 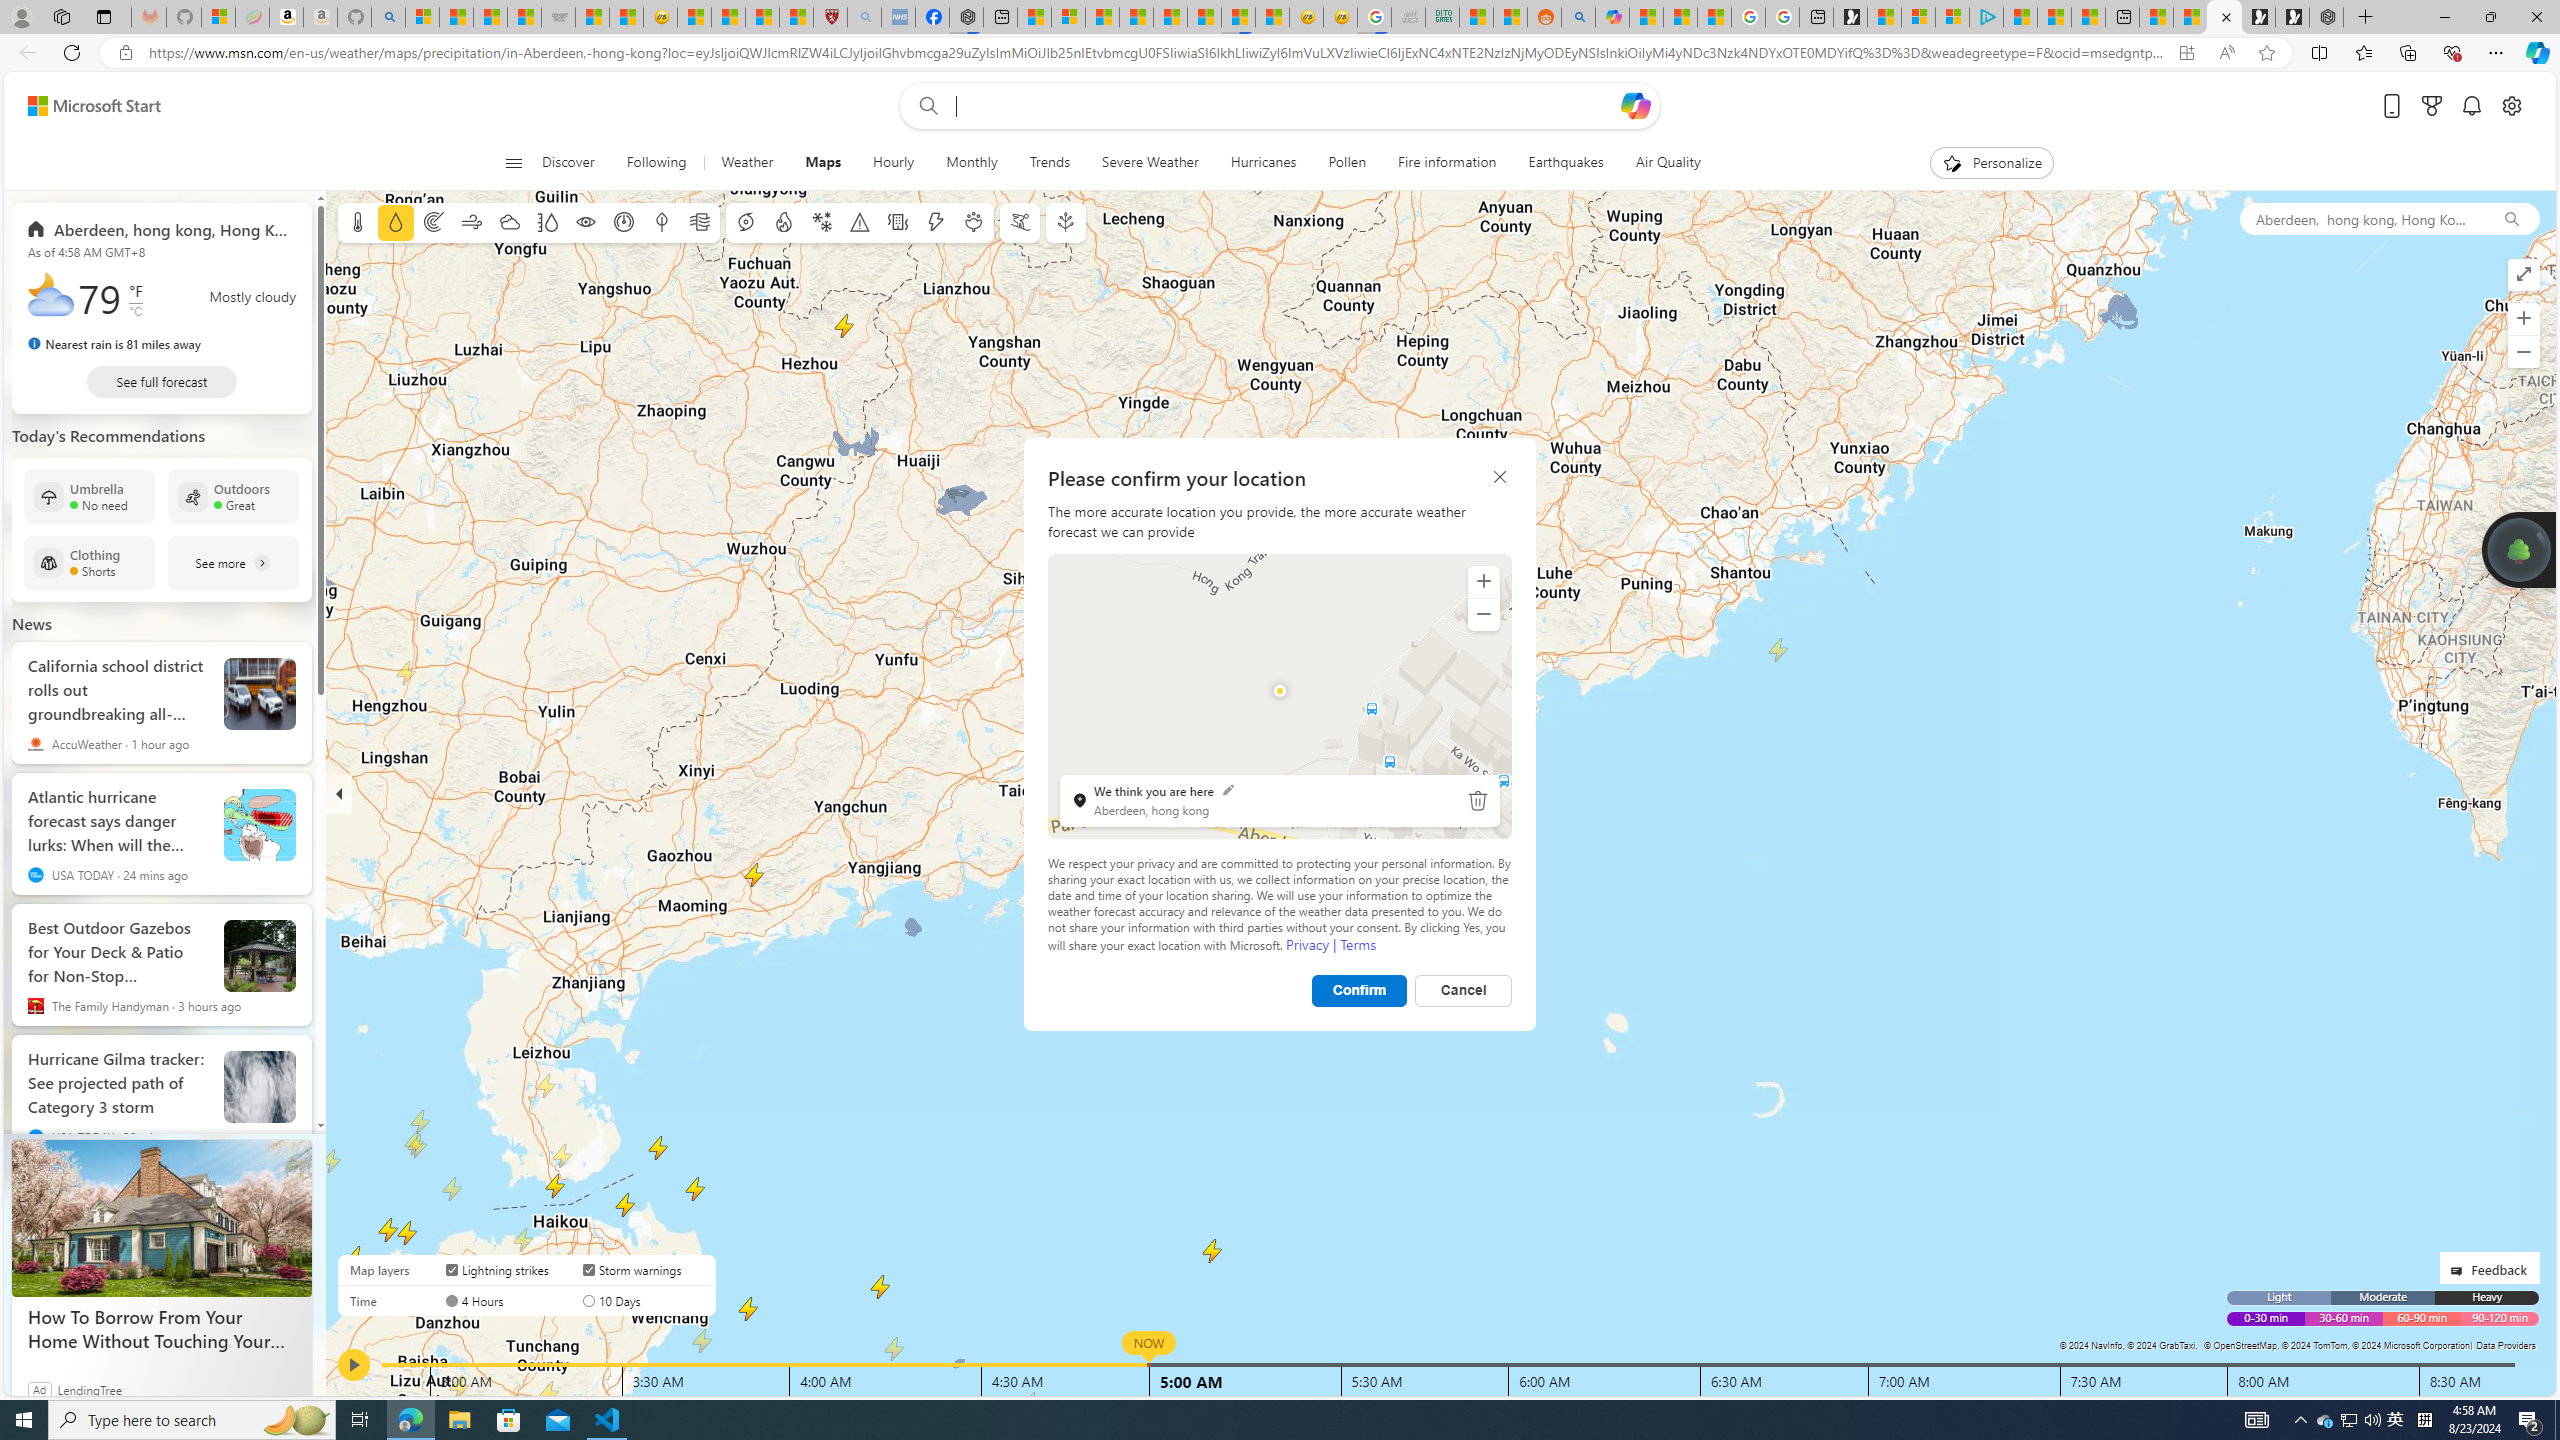 I want to click on Discover, so click(x=576, y=163).